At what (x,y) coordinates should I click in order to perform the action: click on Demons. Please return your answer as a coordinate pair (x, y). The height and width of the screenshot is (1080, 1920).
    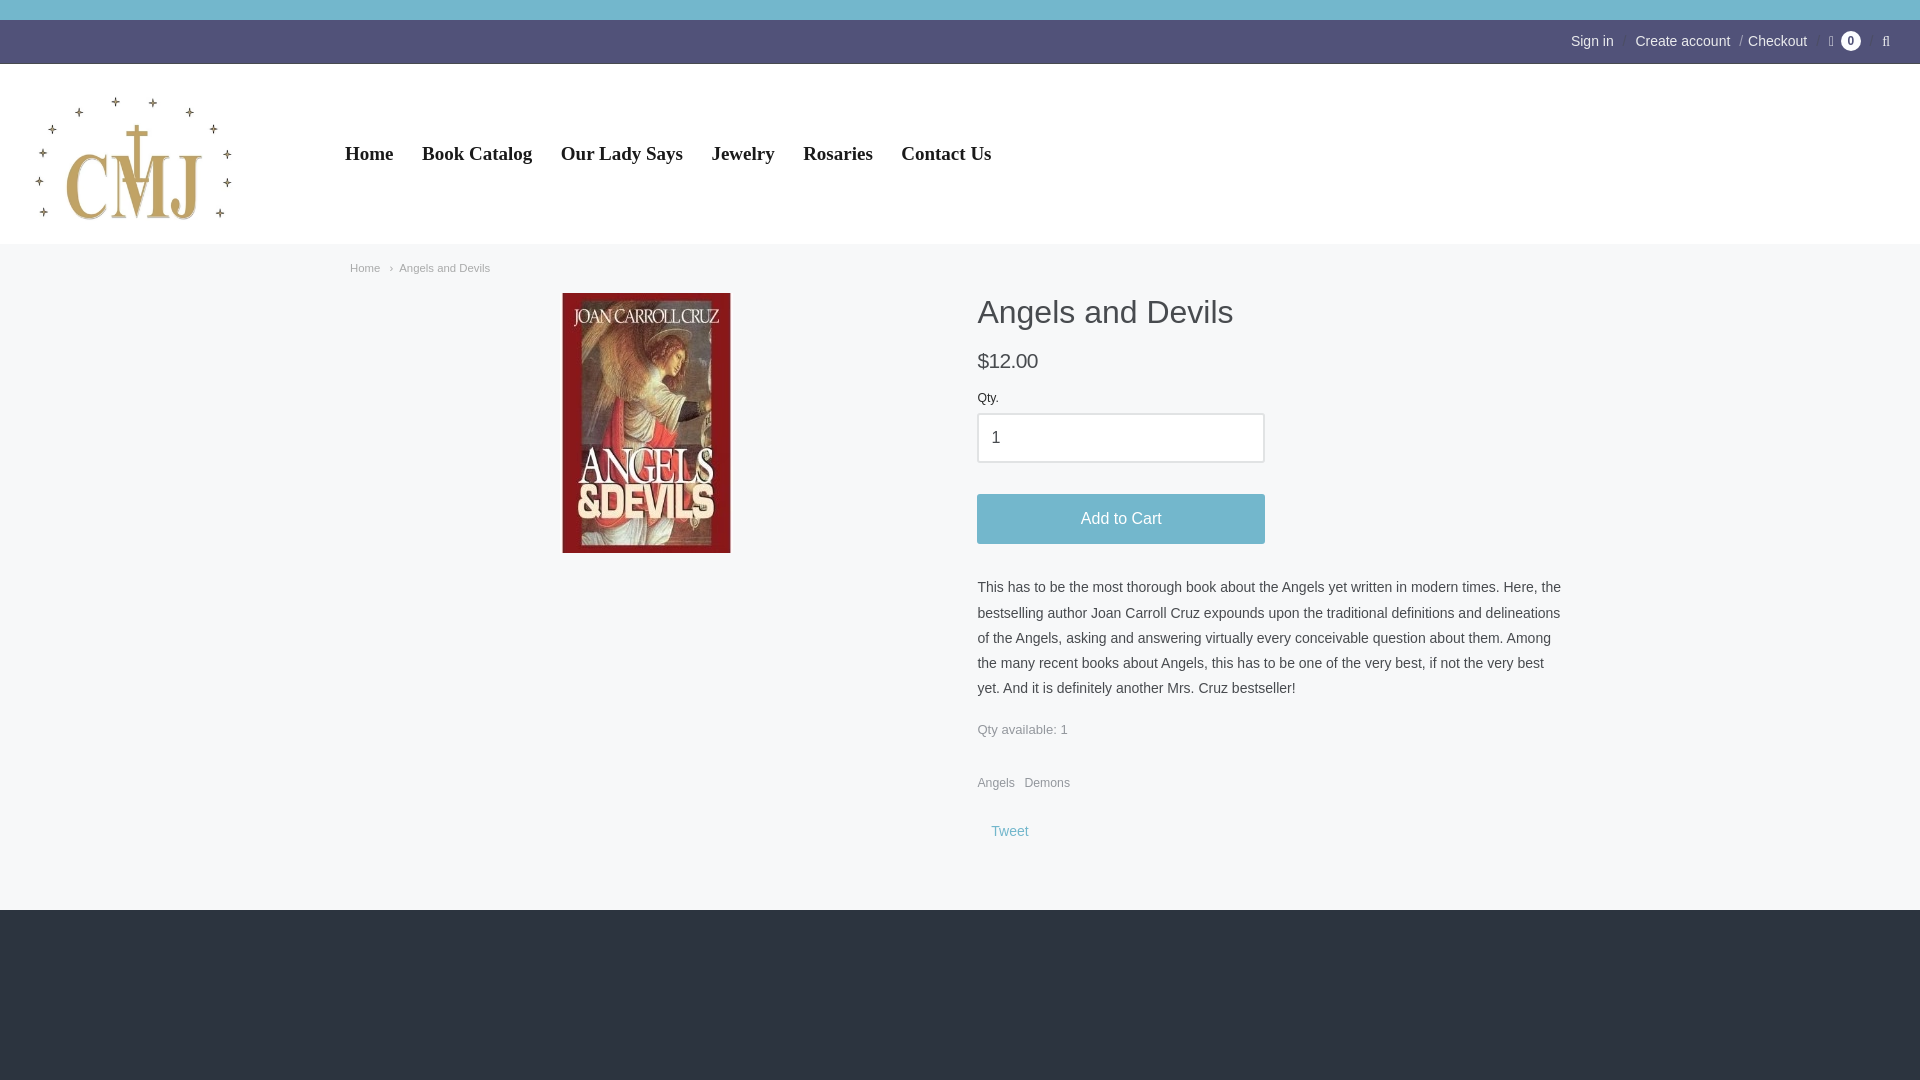
    Looking at the image, I should click on (1046, 782).